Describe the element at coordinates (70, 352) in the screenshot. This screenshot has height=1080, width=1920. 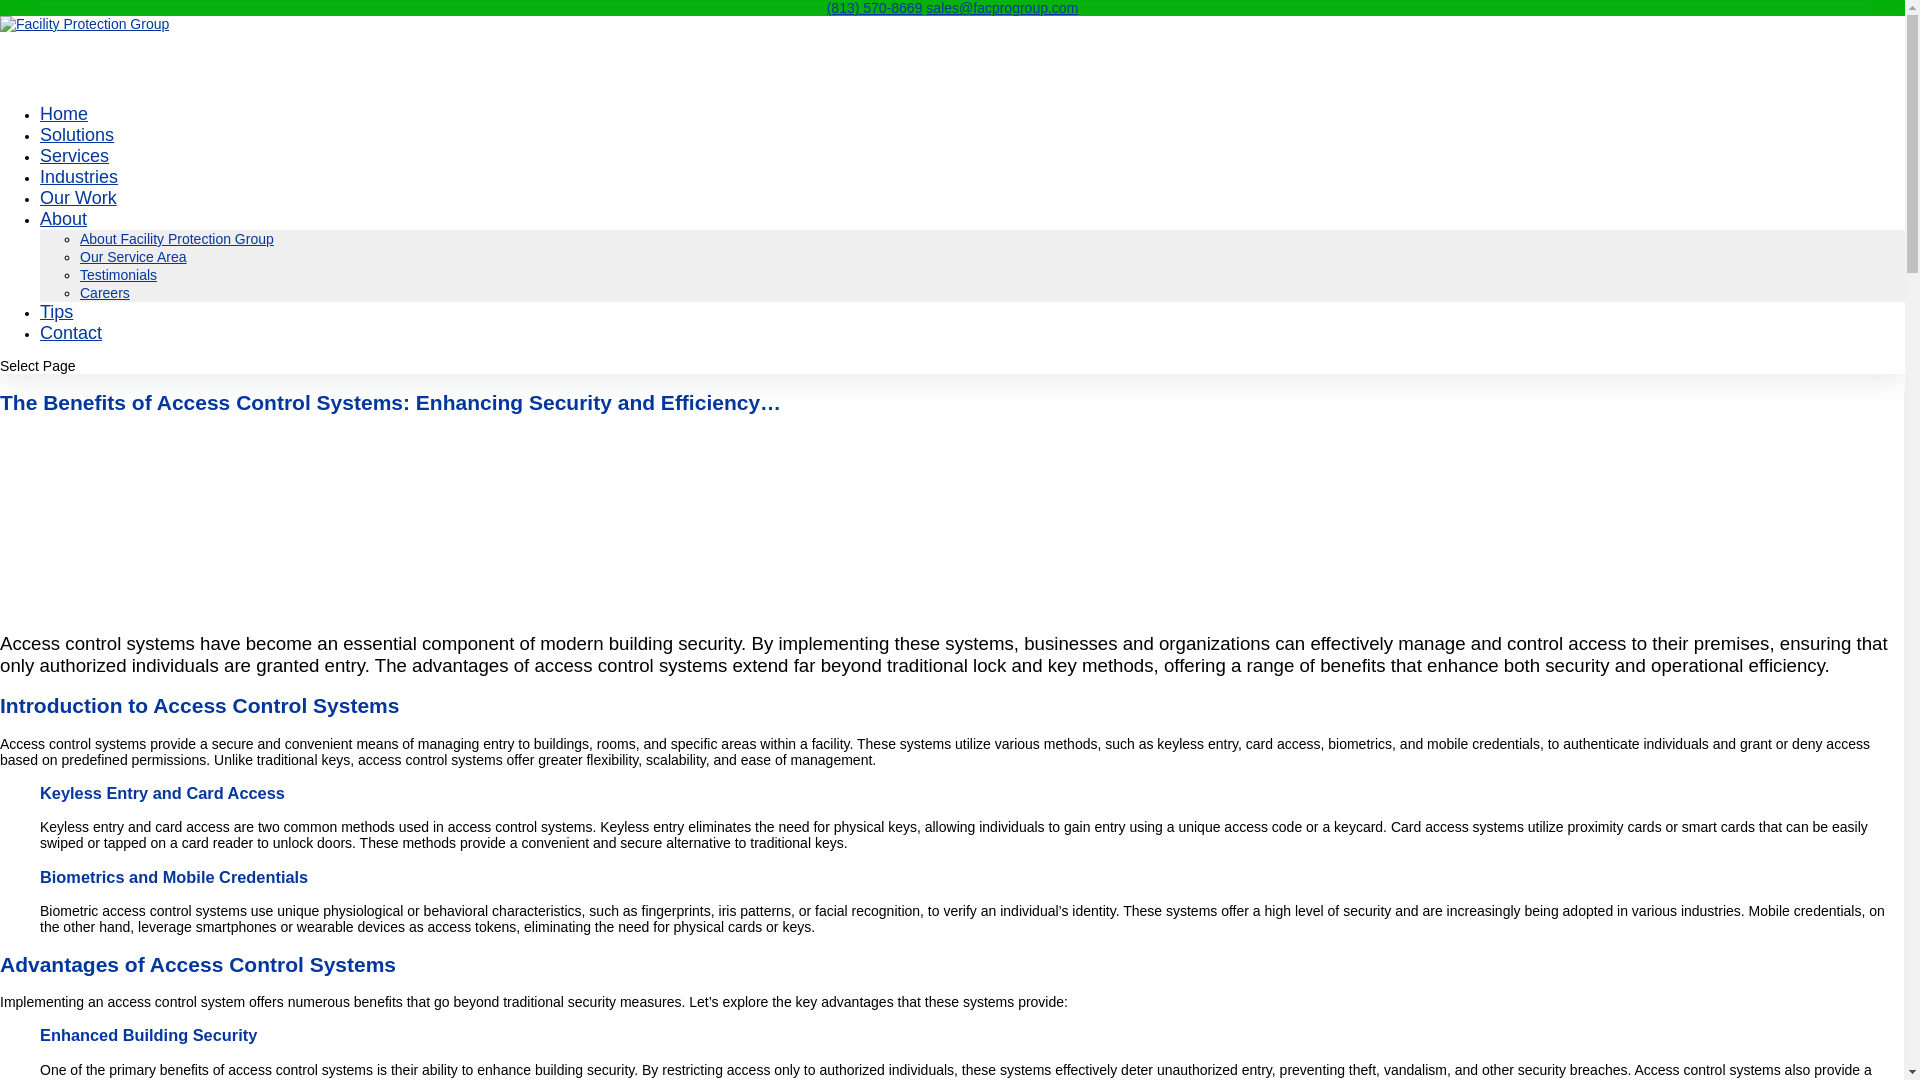
I see `Contact` at that location.